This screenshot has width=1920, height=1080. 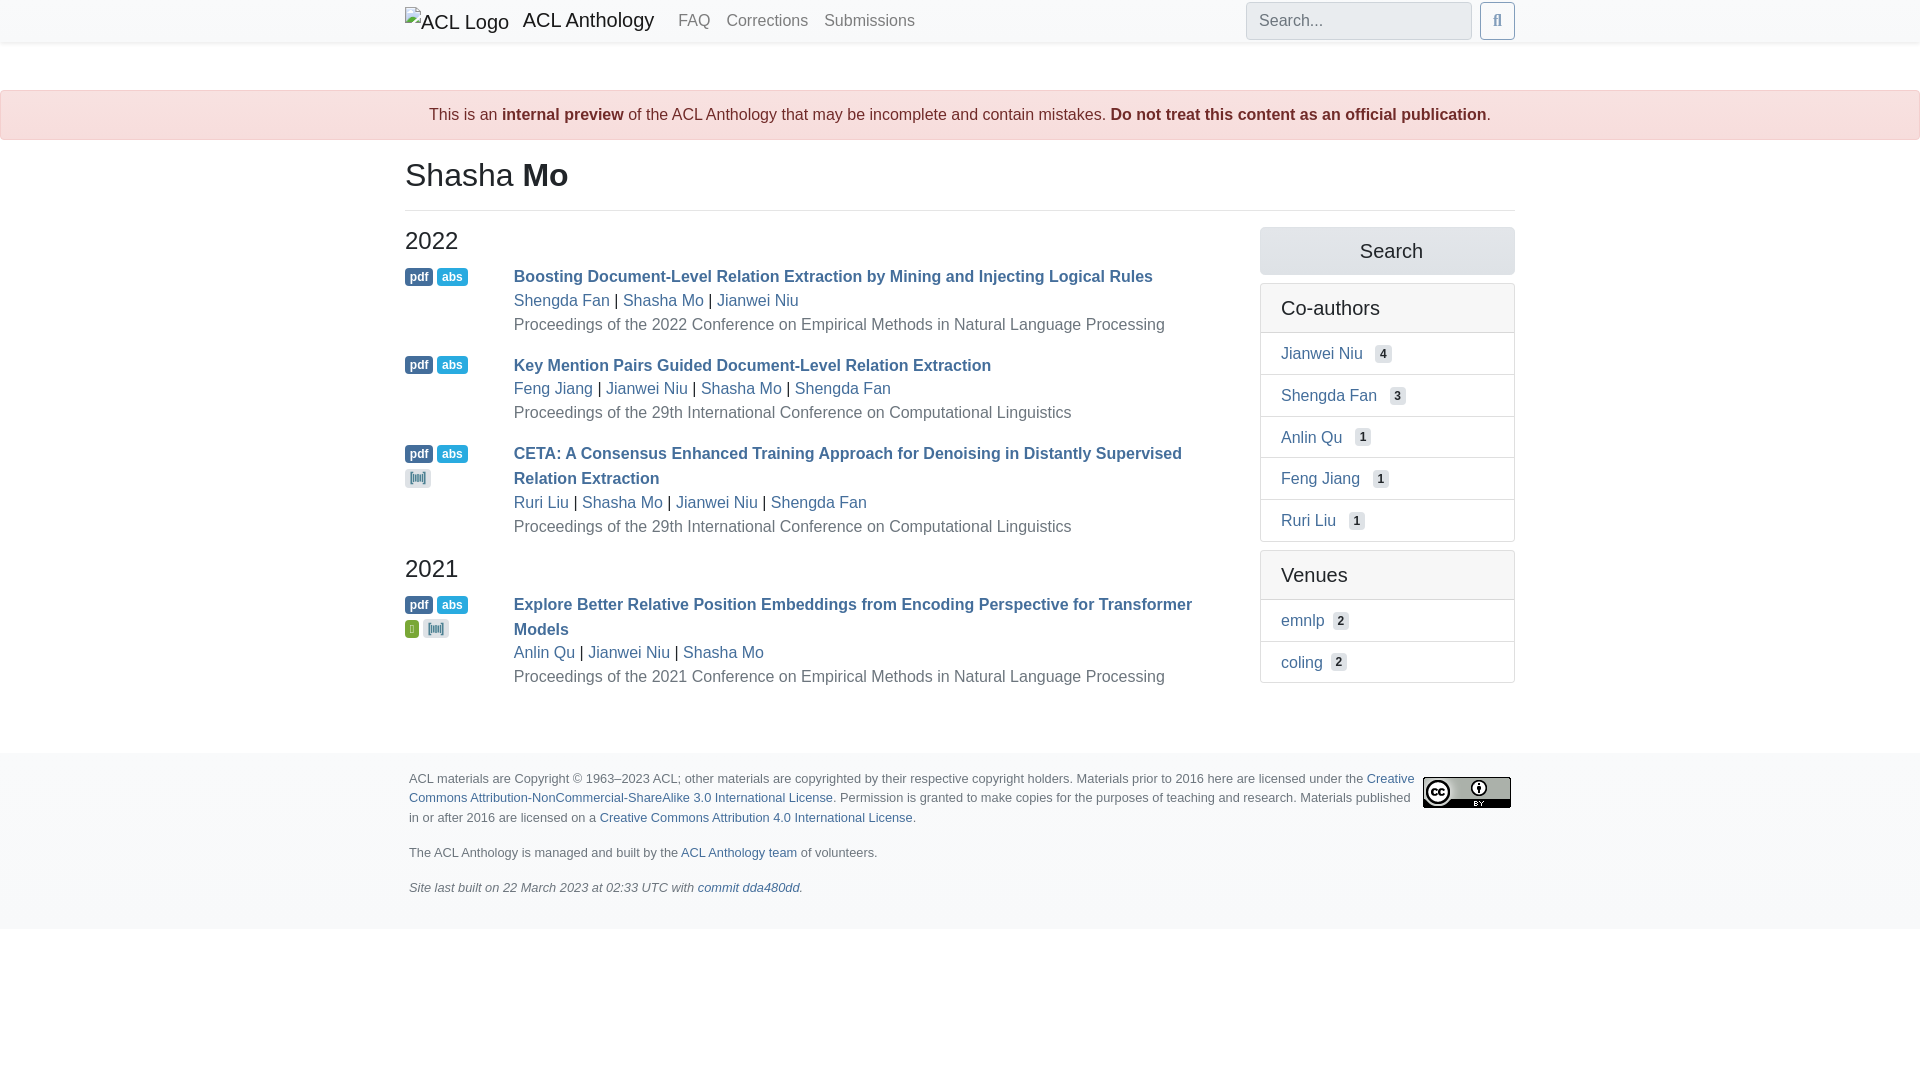 What do you see at coordinates (419, 364) in the screenshot?
I see `Open PDF` at bounding box center [419, 364].